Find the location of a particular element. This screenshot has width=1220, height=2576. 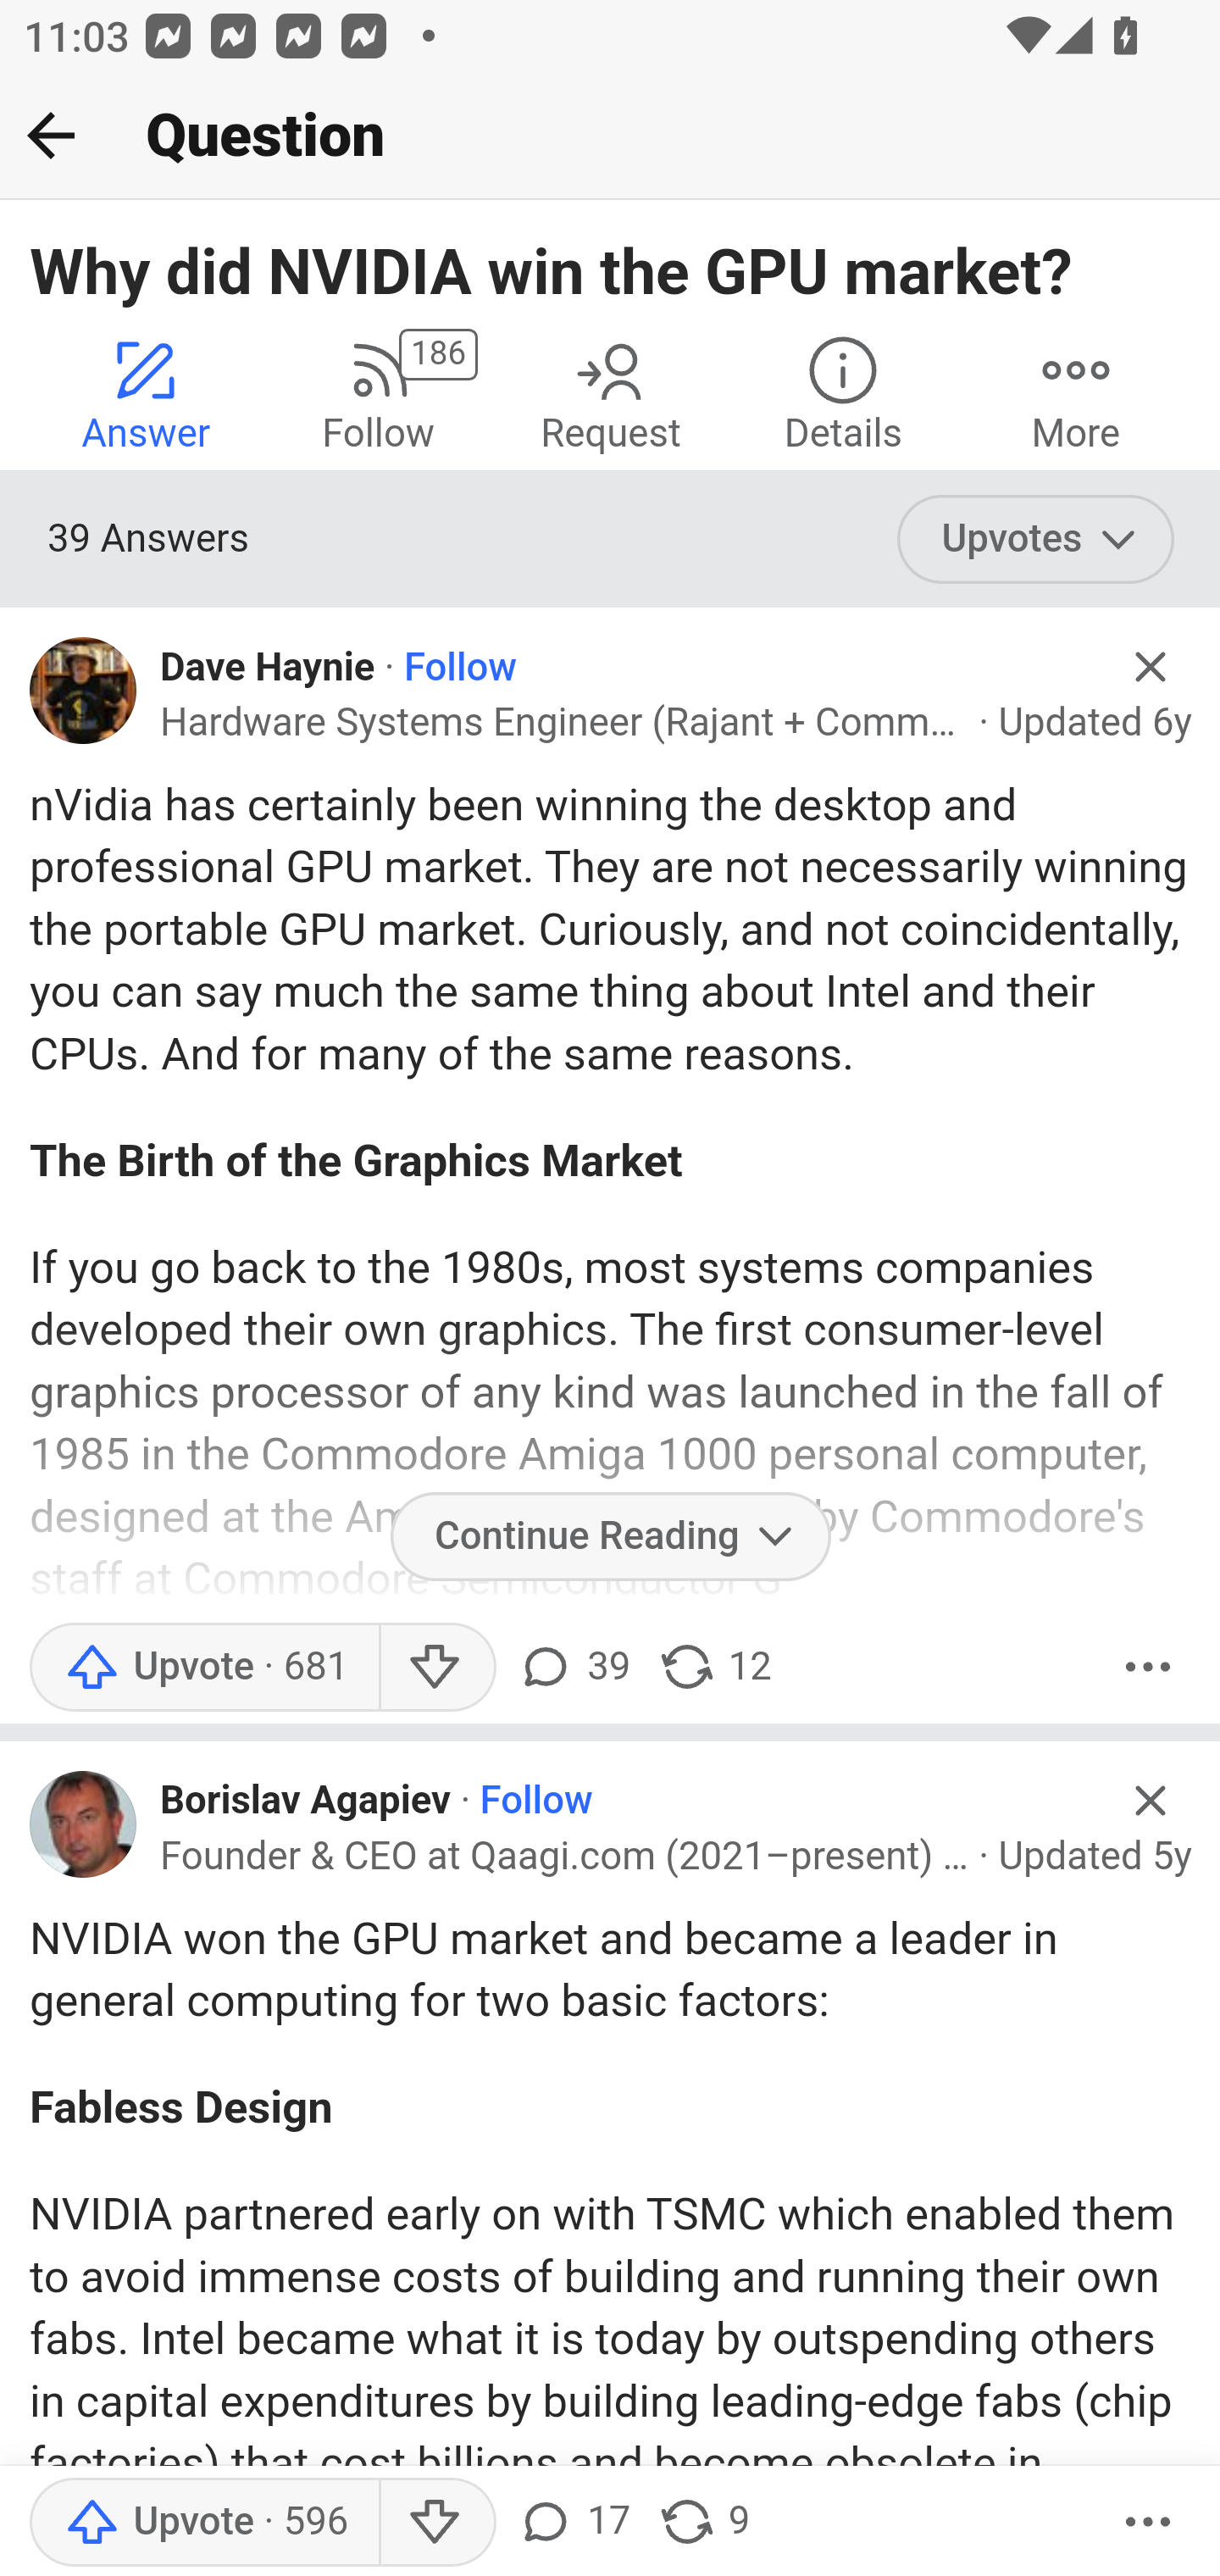

Hide is located at coordinates (1151, 667).